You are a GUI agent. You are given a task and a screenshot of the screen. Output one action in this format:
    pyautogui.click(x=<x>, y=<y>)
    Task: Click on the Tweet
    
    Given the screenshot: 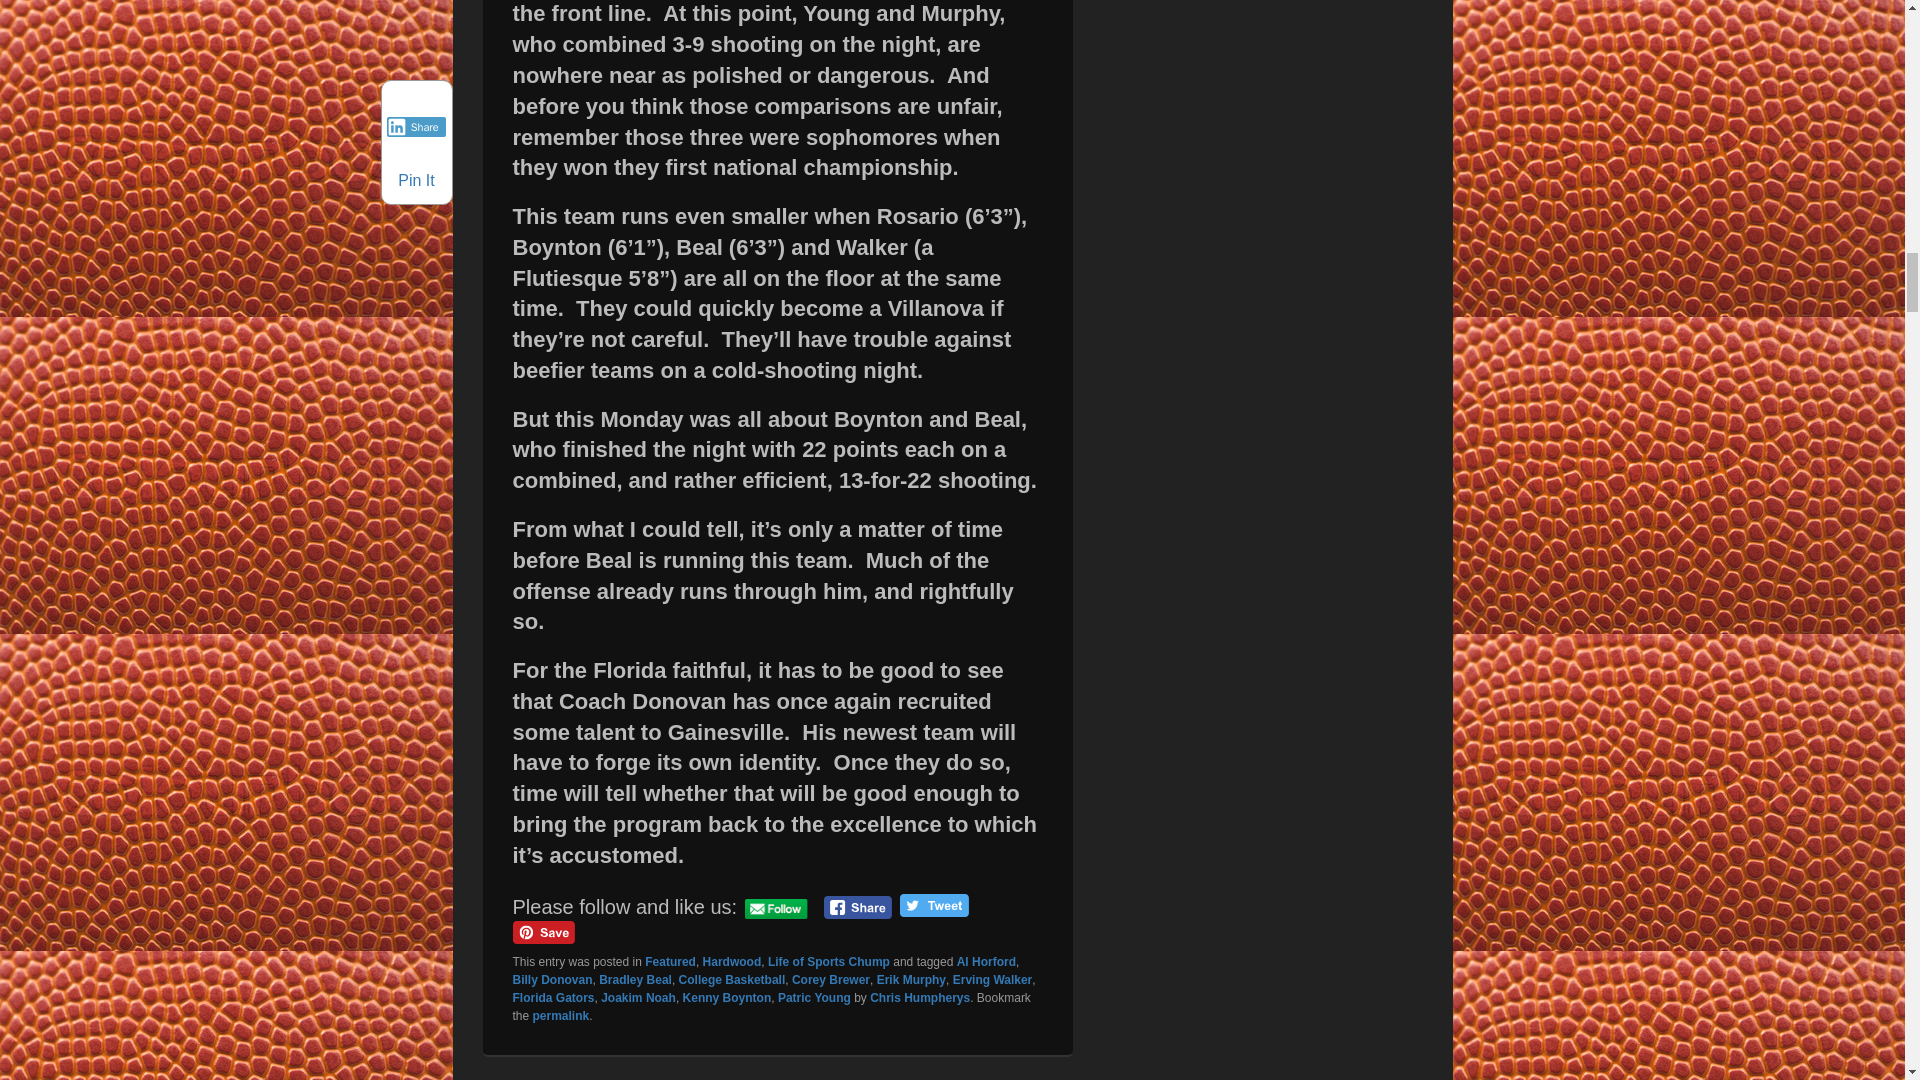 What is the action you would take?
    pyautogui.click(x=934, y=905)
    